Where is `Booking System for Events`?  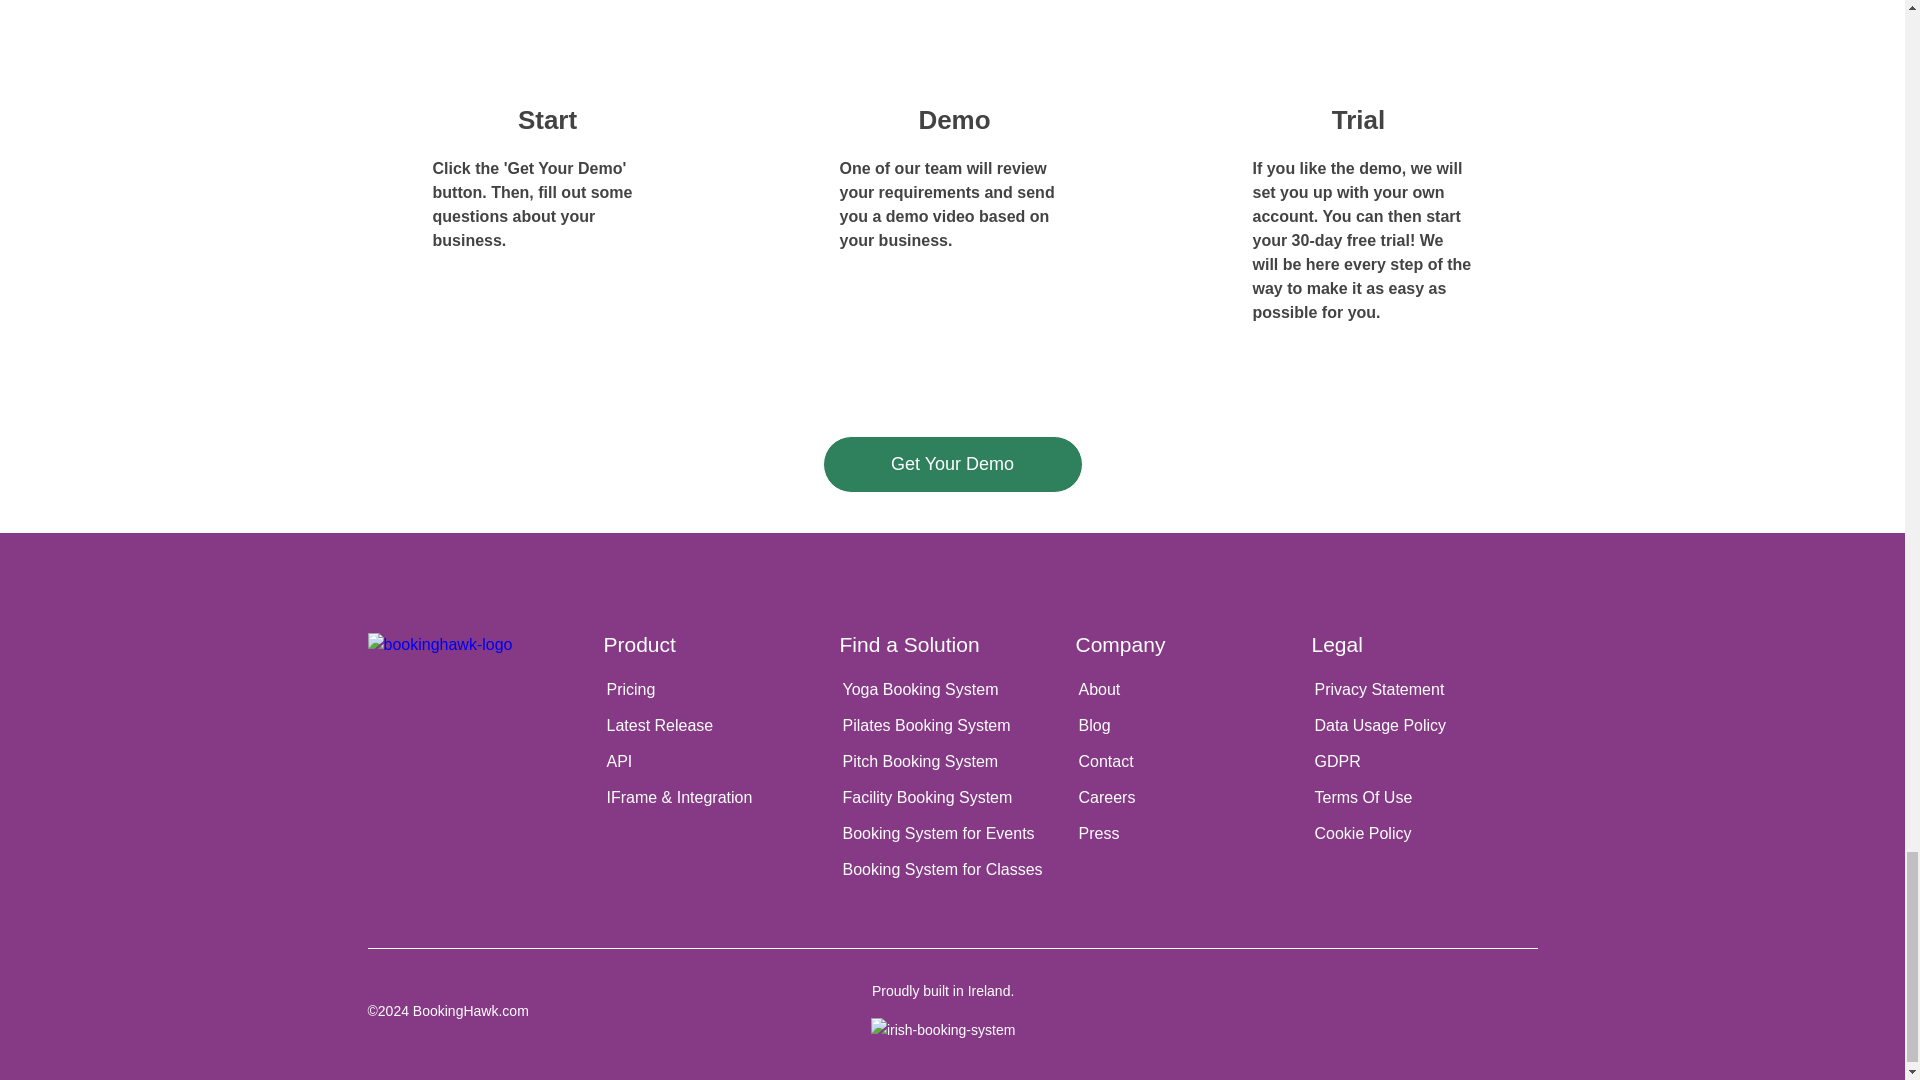 Booking System for Events is located at coordinates (952, 834).